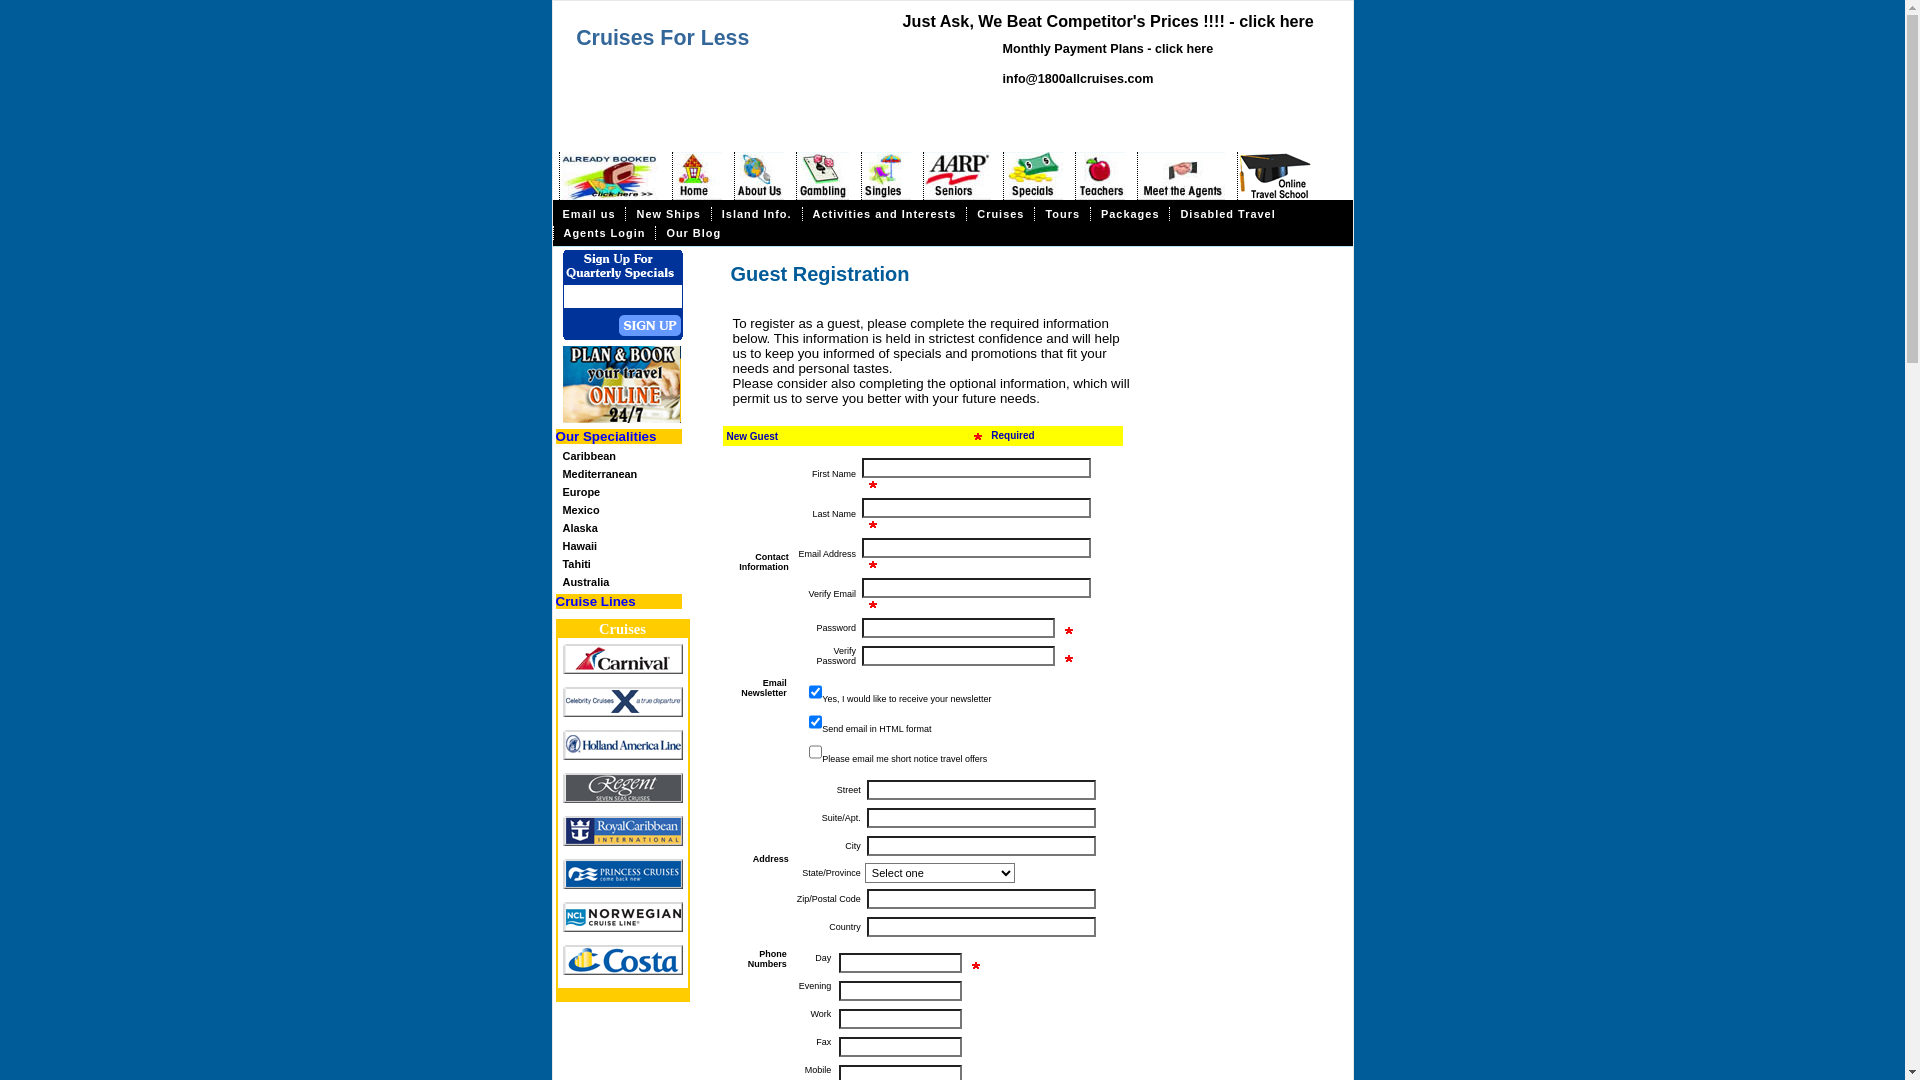  Describe the element at coordinates (1130, 214) in the screenshot. I see `Packages` at that location.